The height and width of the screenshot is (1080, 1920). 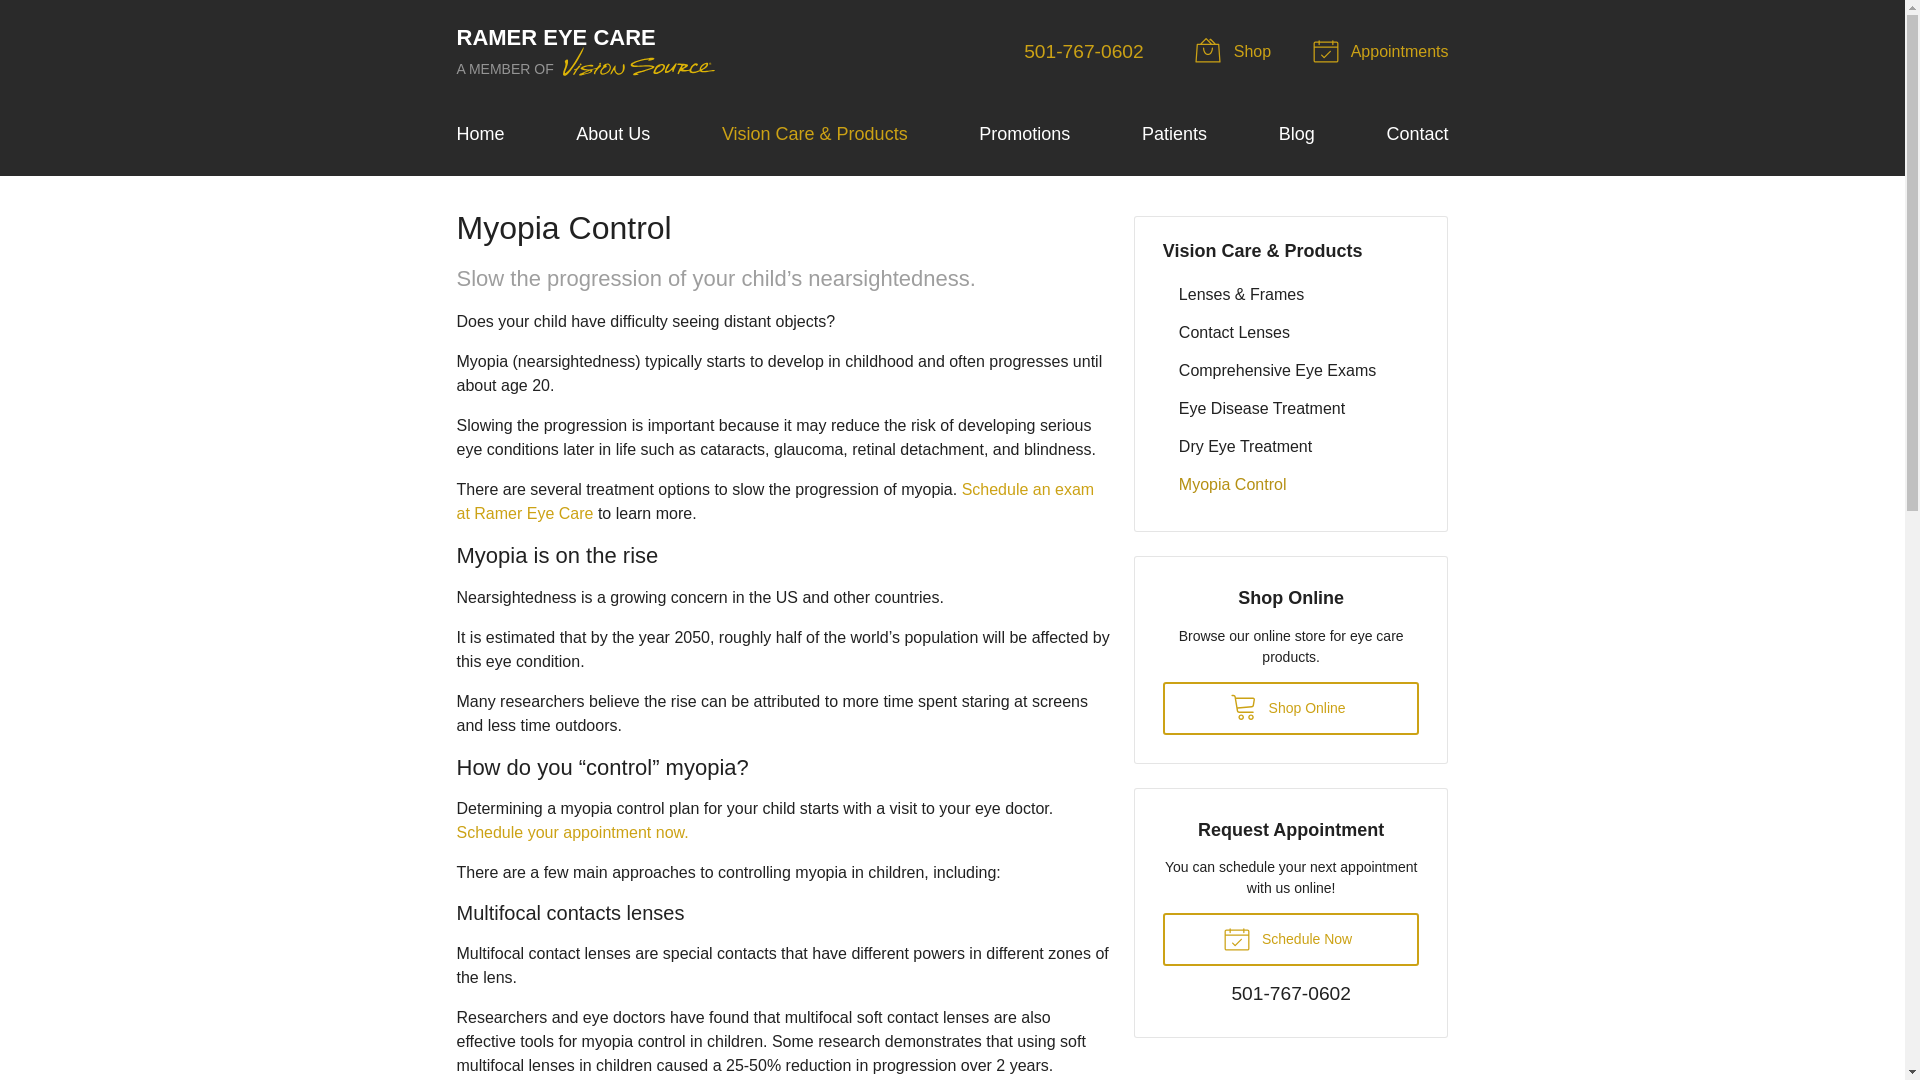 I want to click on Schedule Now, so click(x=1292, y=938).